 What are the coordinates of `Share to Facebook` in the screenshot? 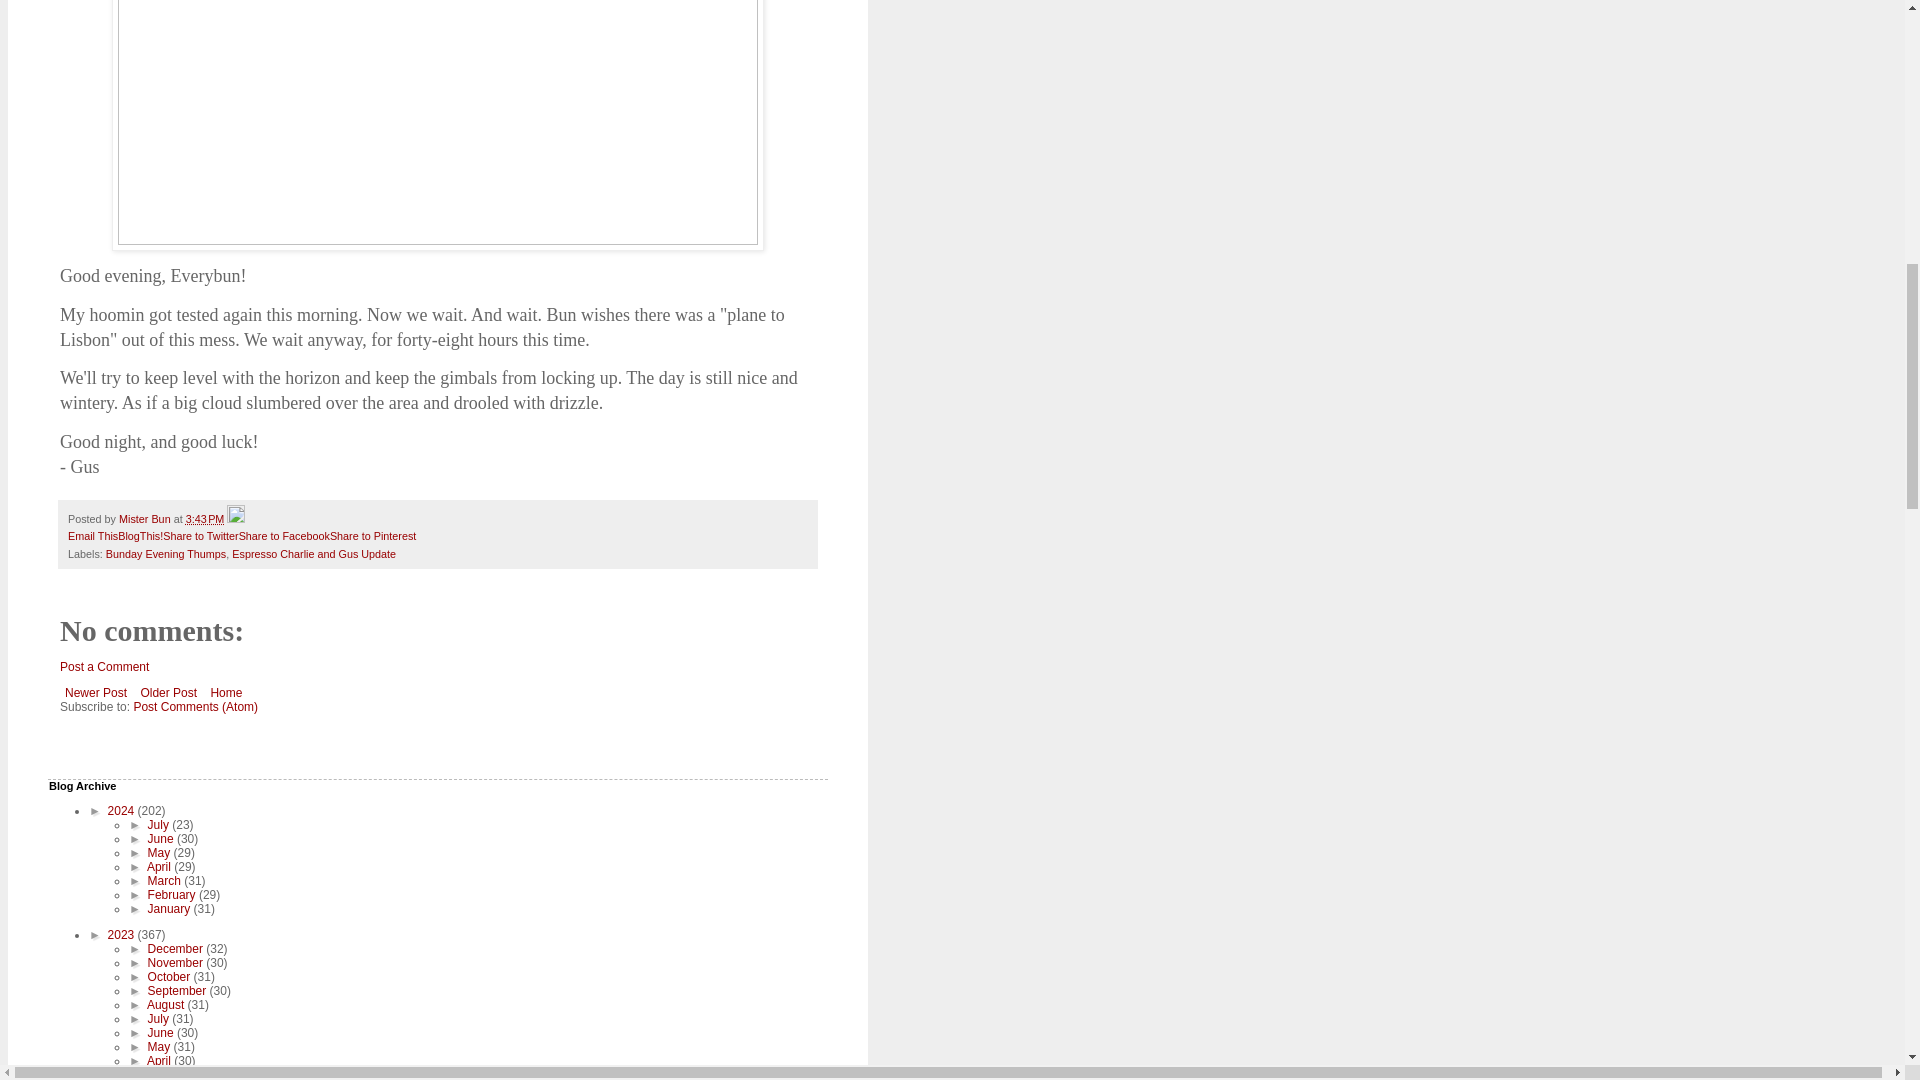 It's located at (284, 536).